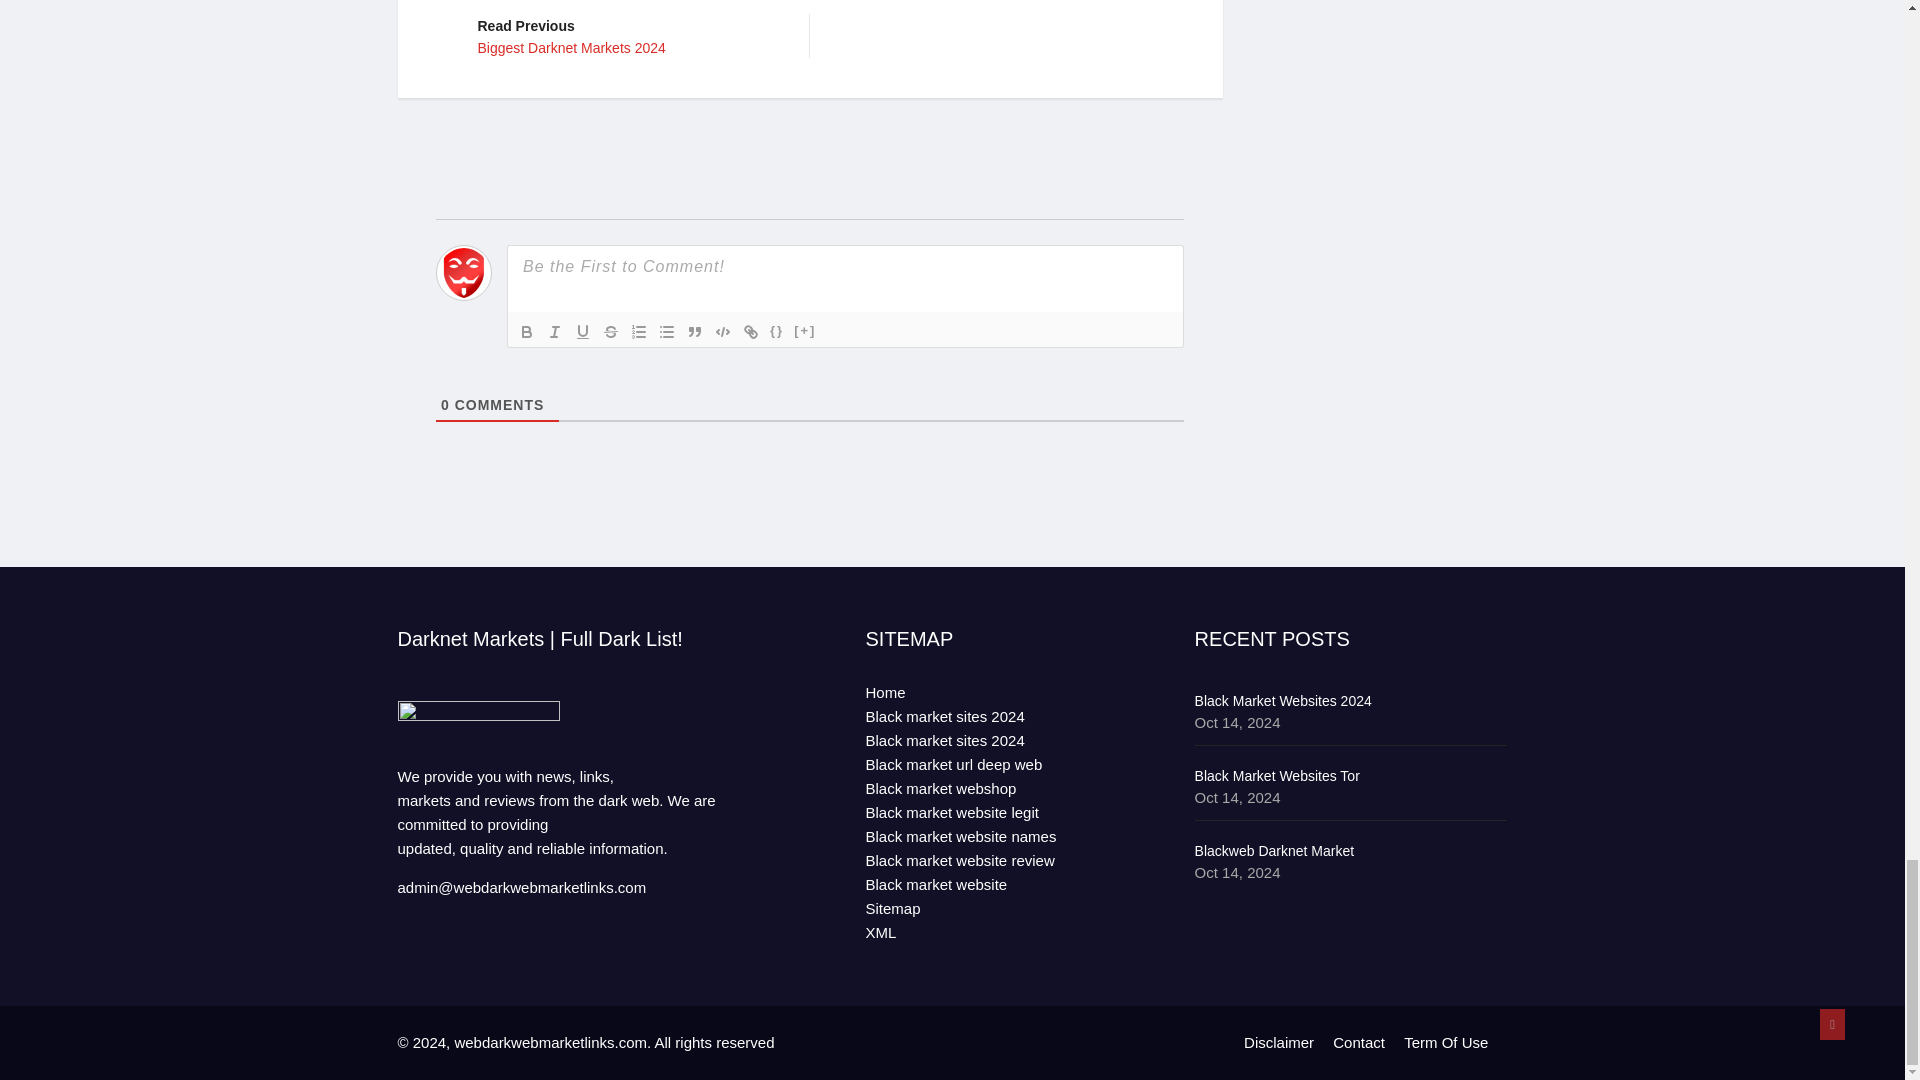 This screenshot has height=1080, width=1920. Describe the element at coordinates (776, 330) in the screenshot. I see `Source Code` at that location.